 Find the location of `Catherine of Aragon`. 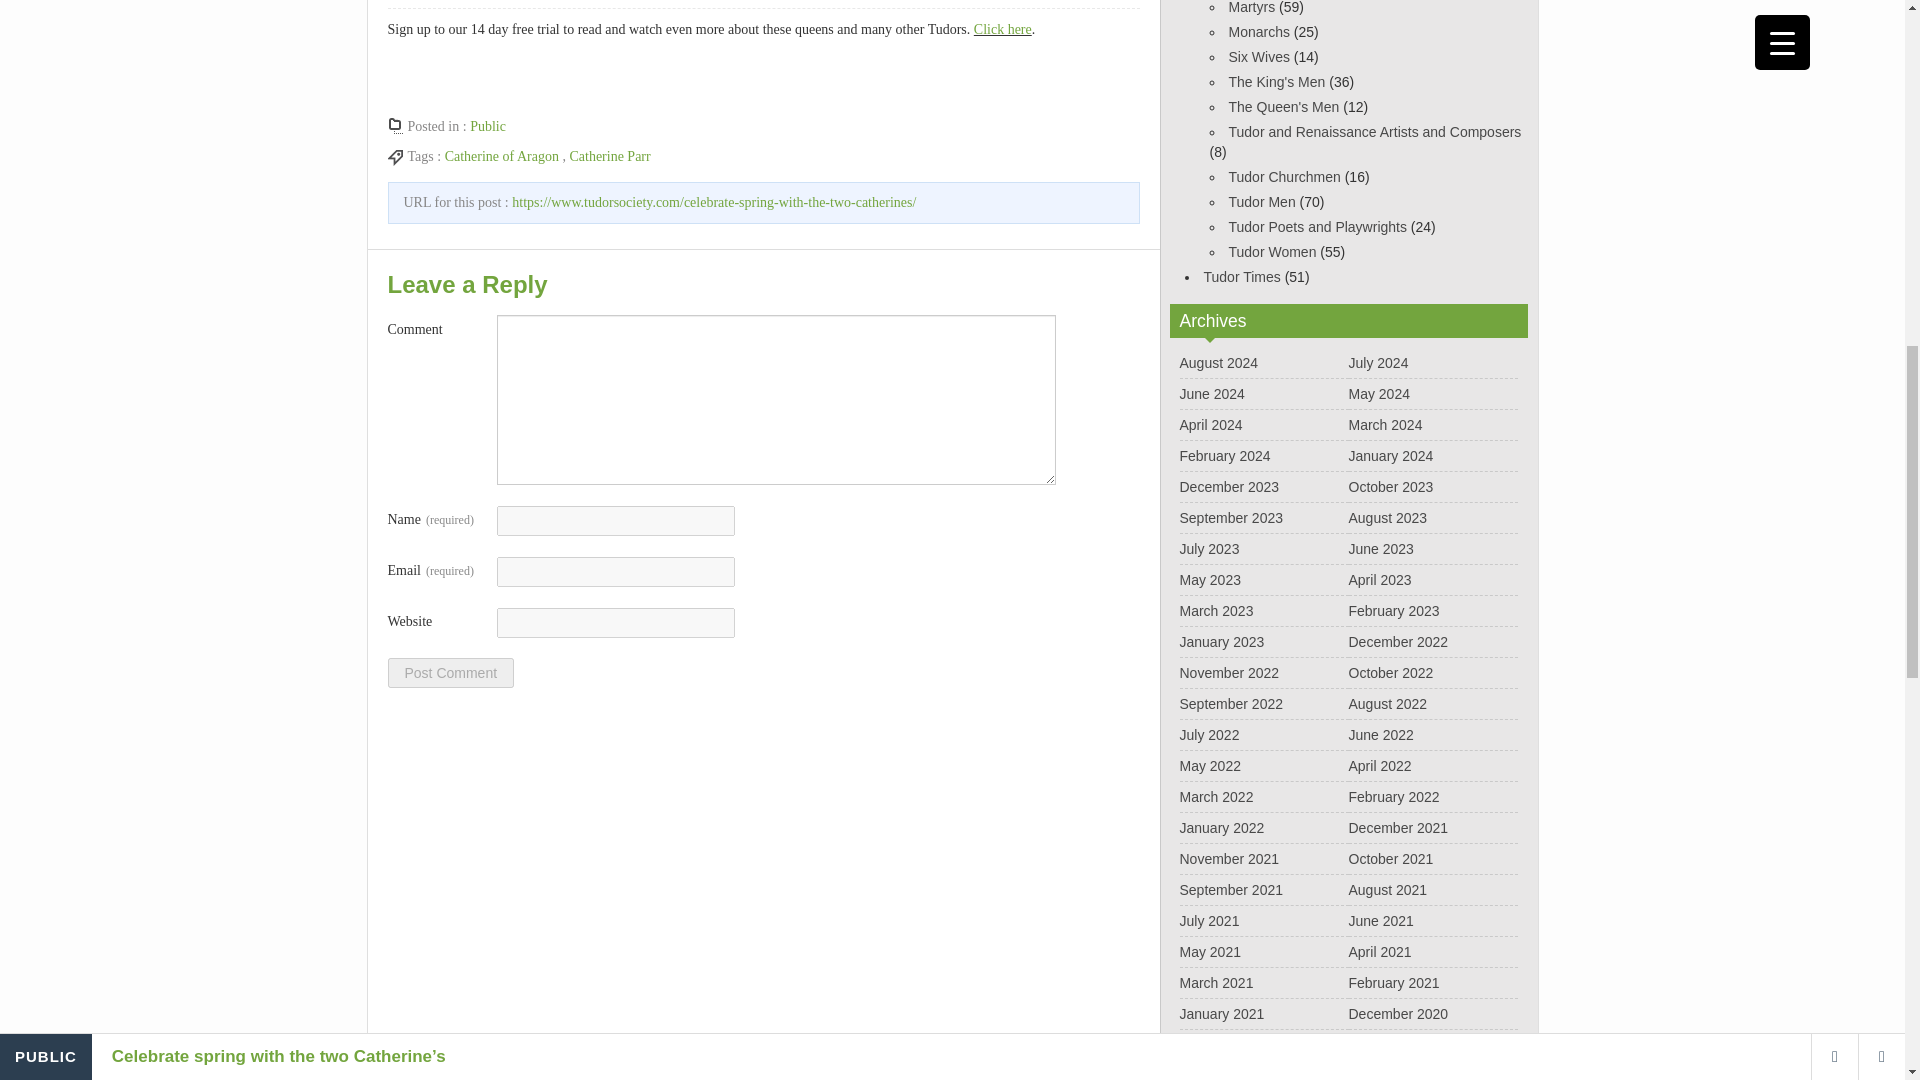

Catherine of Aragon is located at coordinates (502, 156).